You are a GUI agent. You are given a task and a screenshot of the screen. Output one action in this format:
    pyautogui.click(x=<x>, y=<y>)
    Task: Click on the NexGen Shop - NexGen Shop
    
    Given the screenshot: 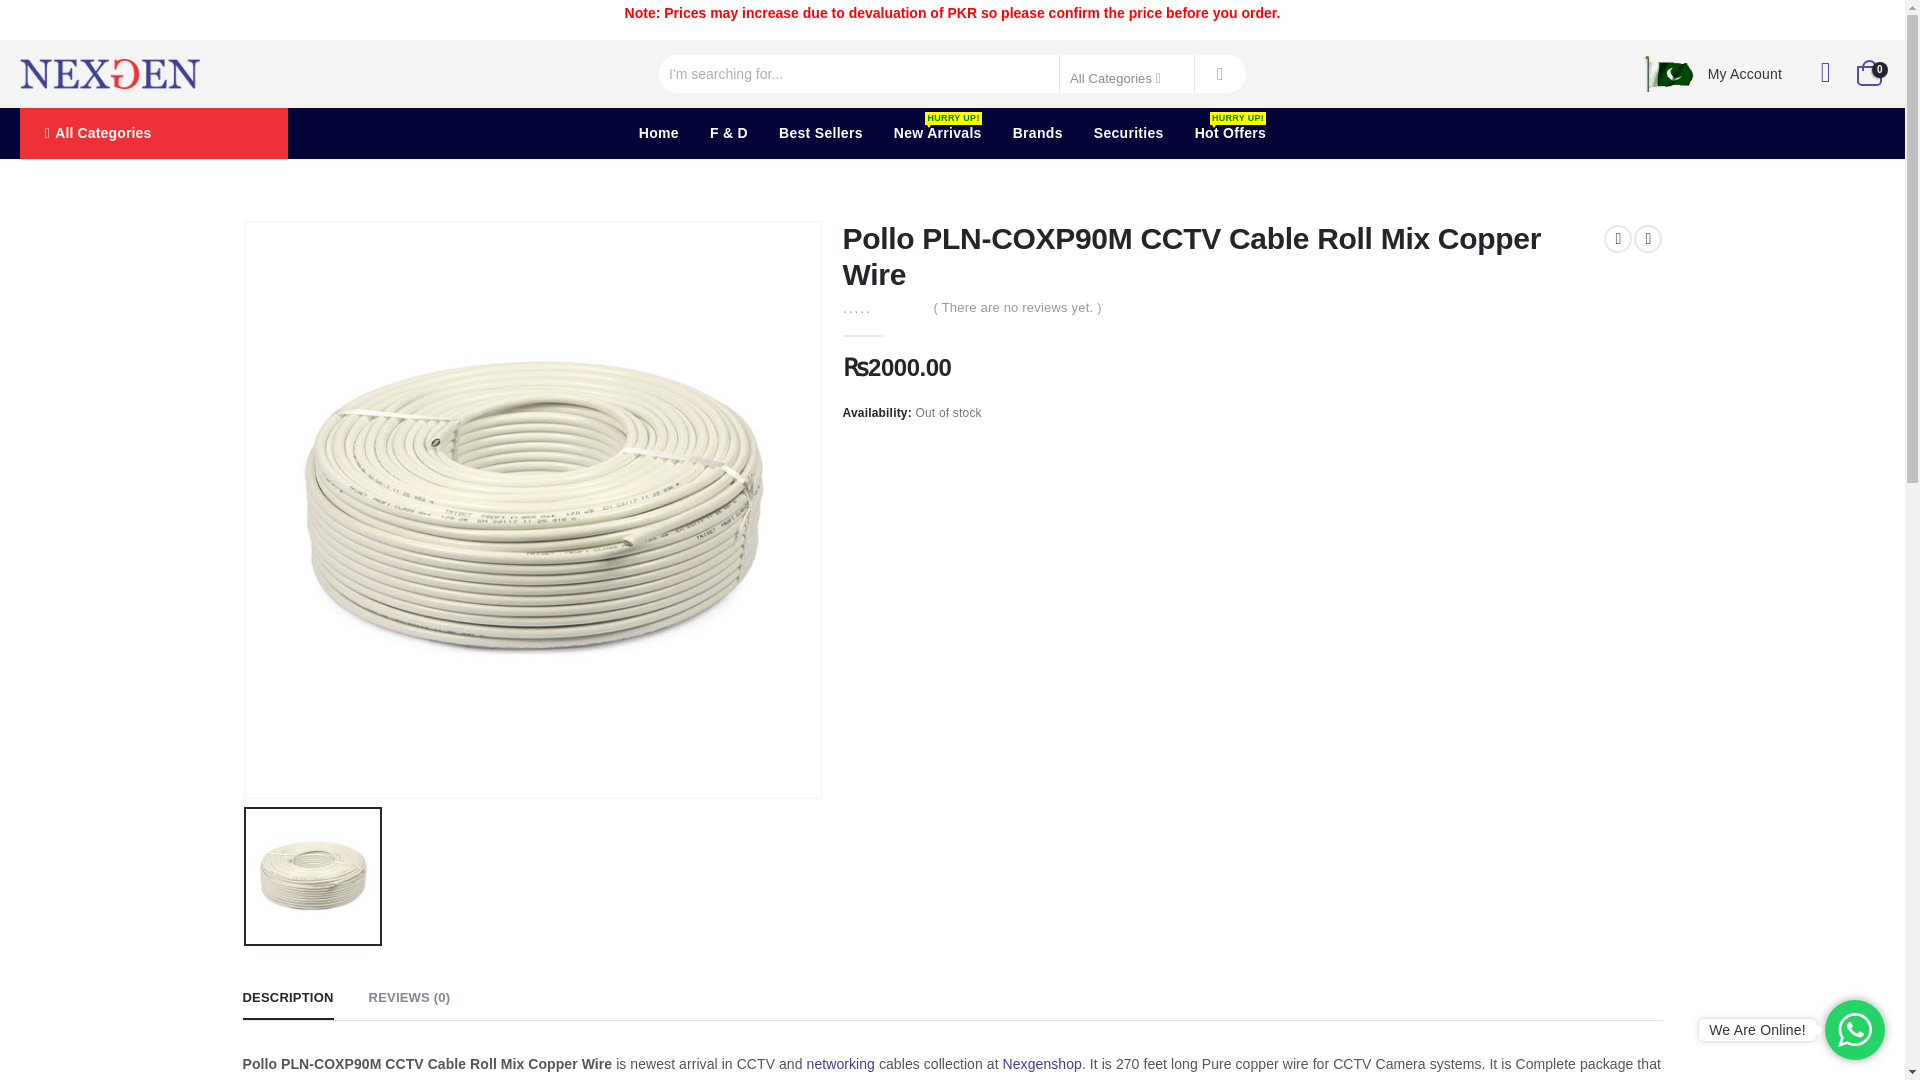 What is the action you would take?
    pyautogui.click(x=109, y=74)
    